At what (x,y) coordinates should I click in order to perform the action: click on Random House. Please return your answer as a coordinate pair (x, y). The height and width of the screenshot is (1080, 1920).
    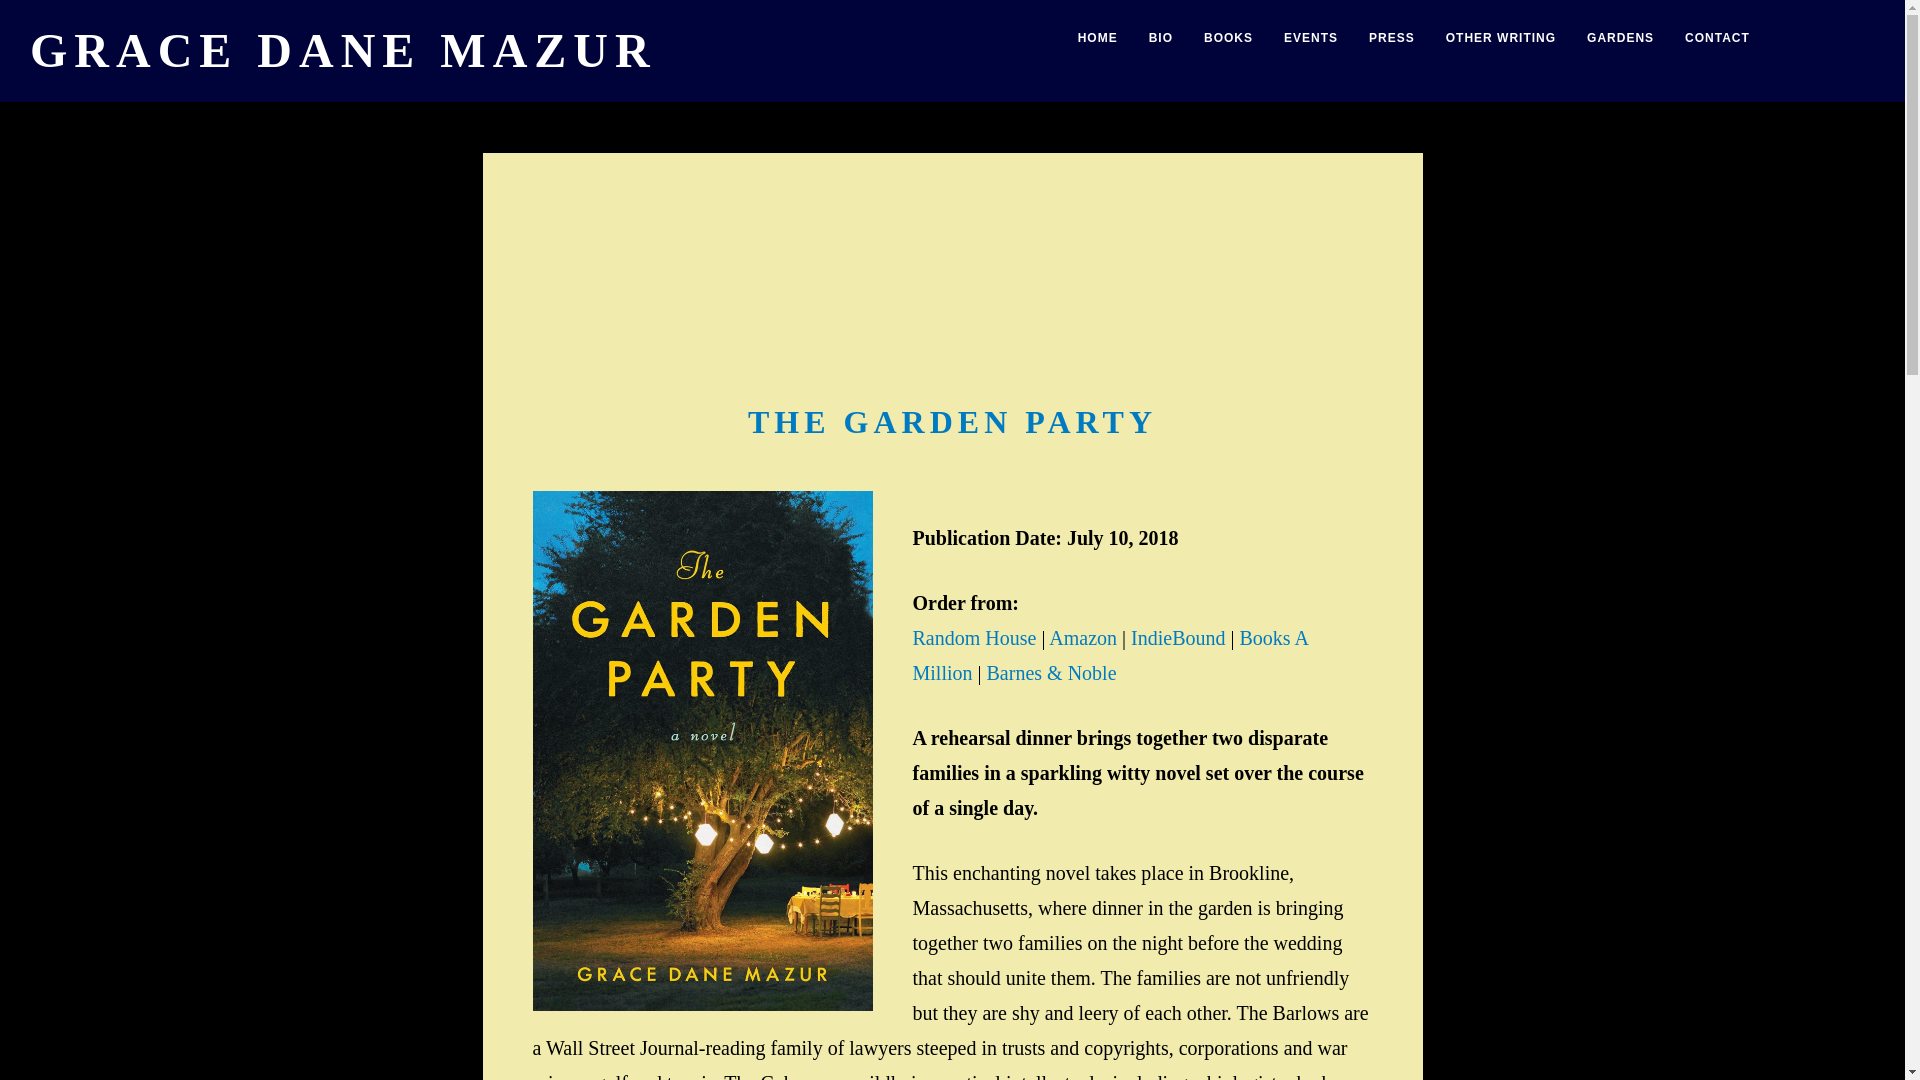
    Looking at the image, I should click on (974, 638).